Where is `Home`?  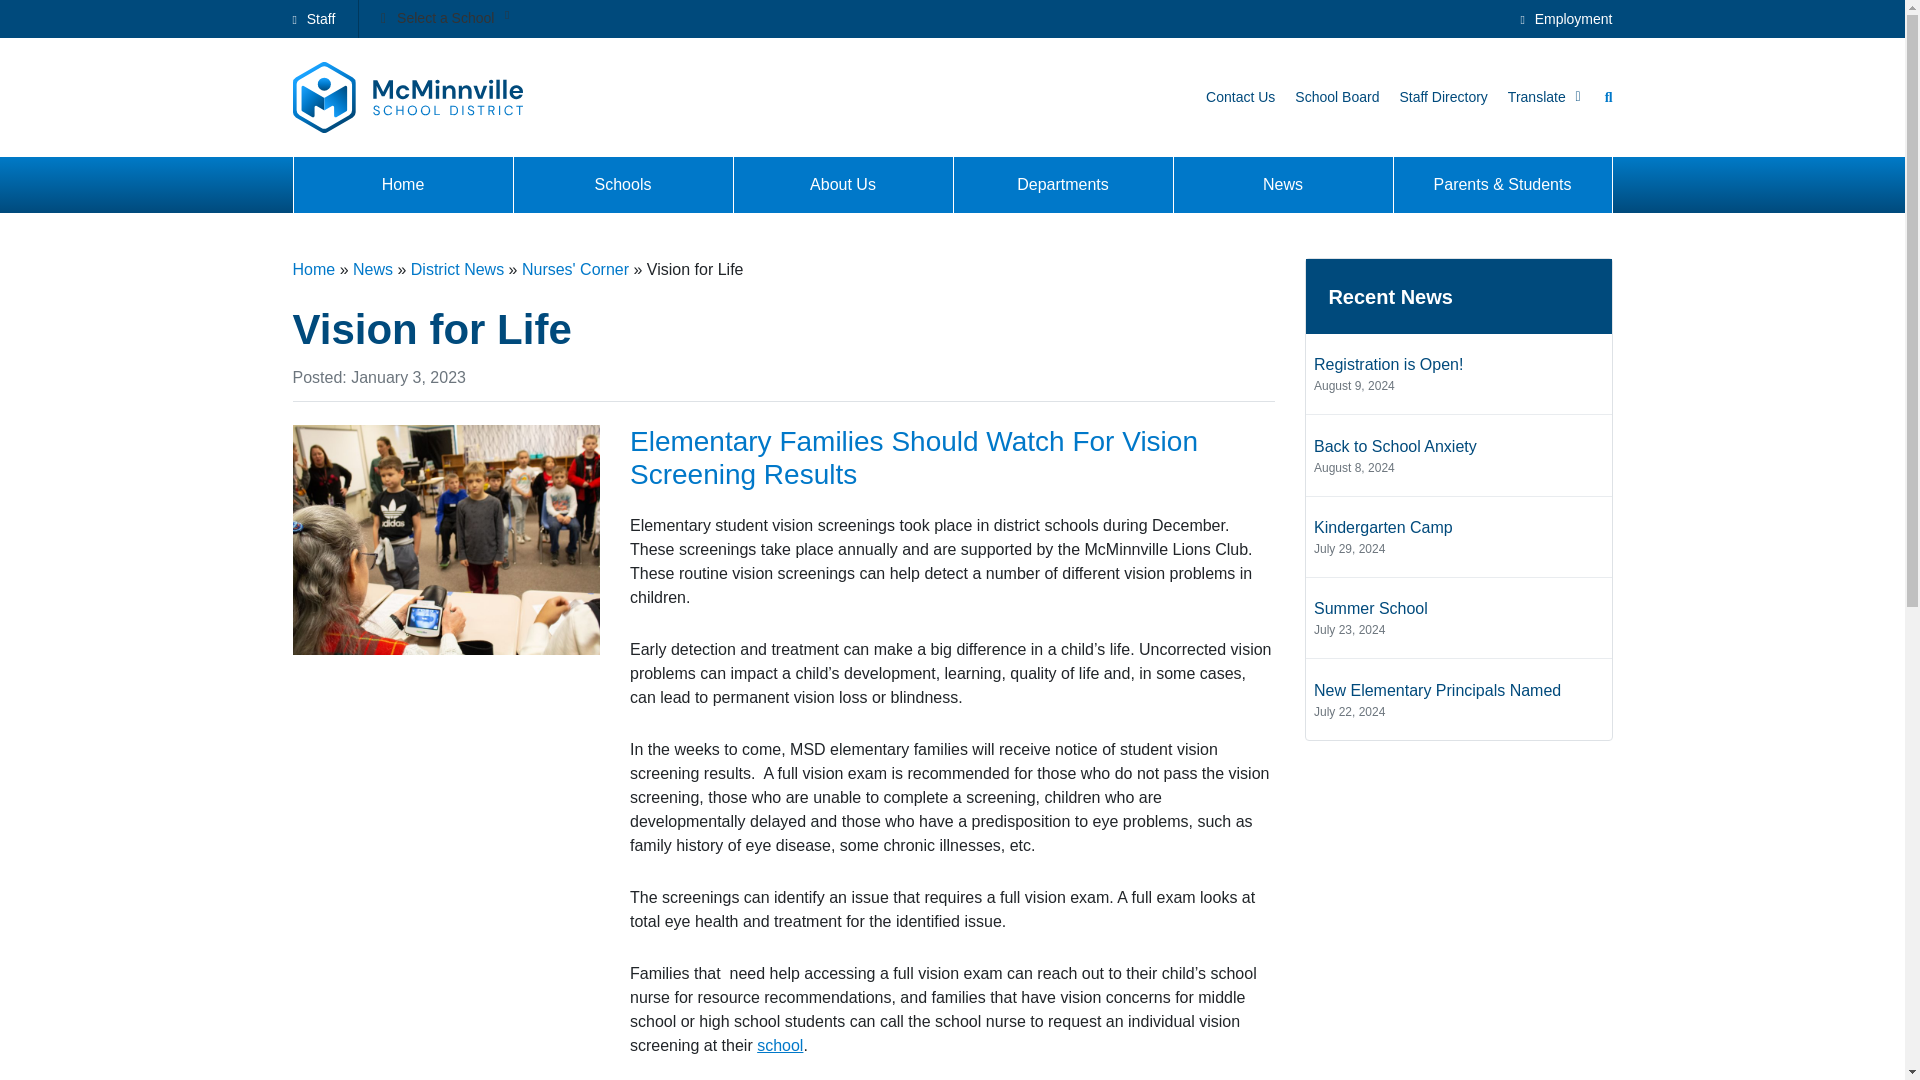 Home is located at coordinates (402, 184).